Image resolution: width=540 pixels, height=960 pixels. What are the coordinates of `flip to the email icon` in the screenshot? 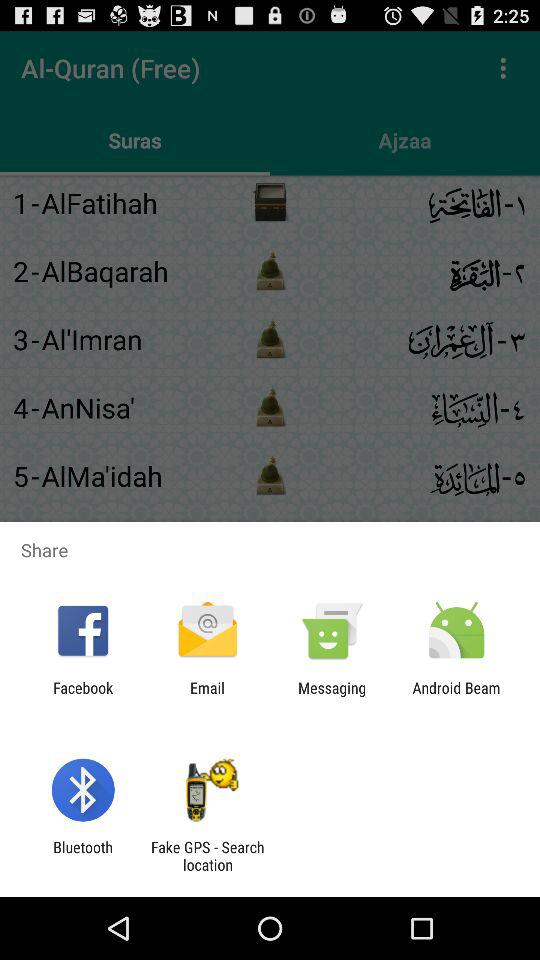 It's located at (207, 696).